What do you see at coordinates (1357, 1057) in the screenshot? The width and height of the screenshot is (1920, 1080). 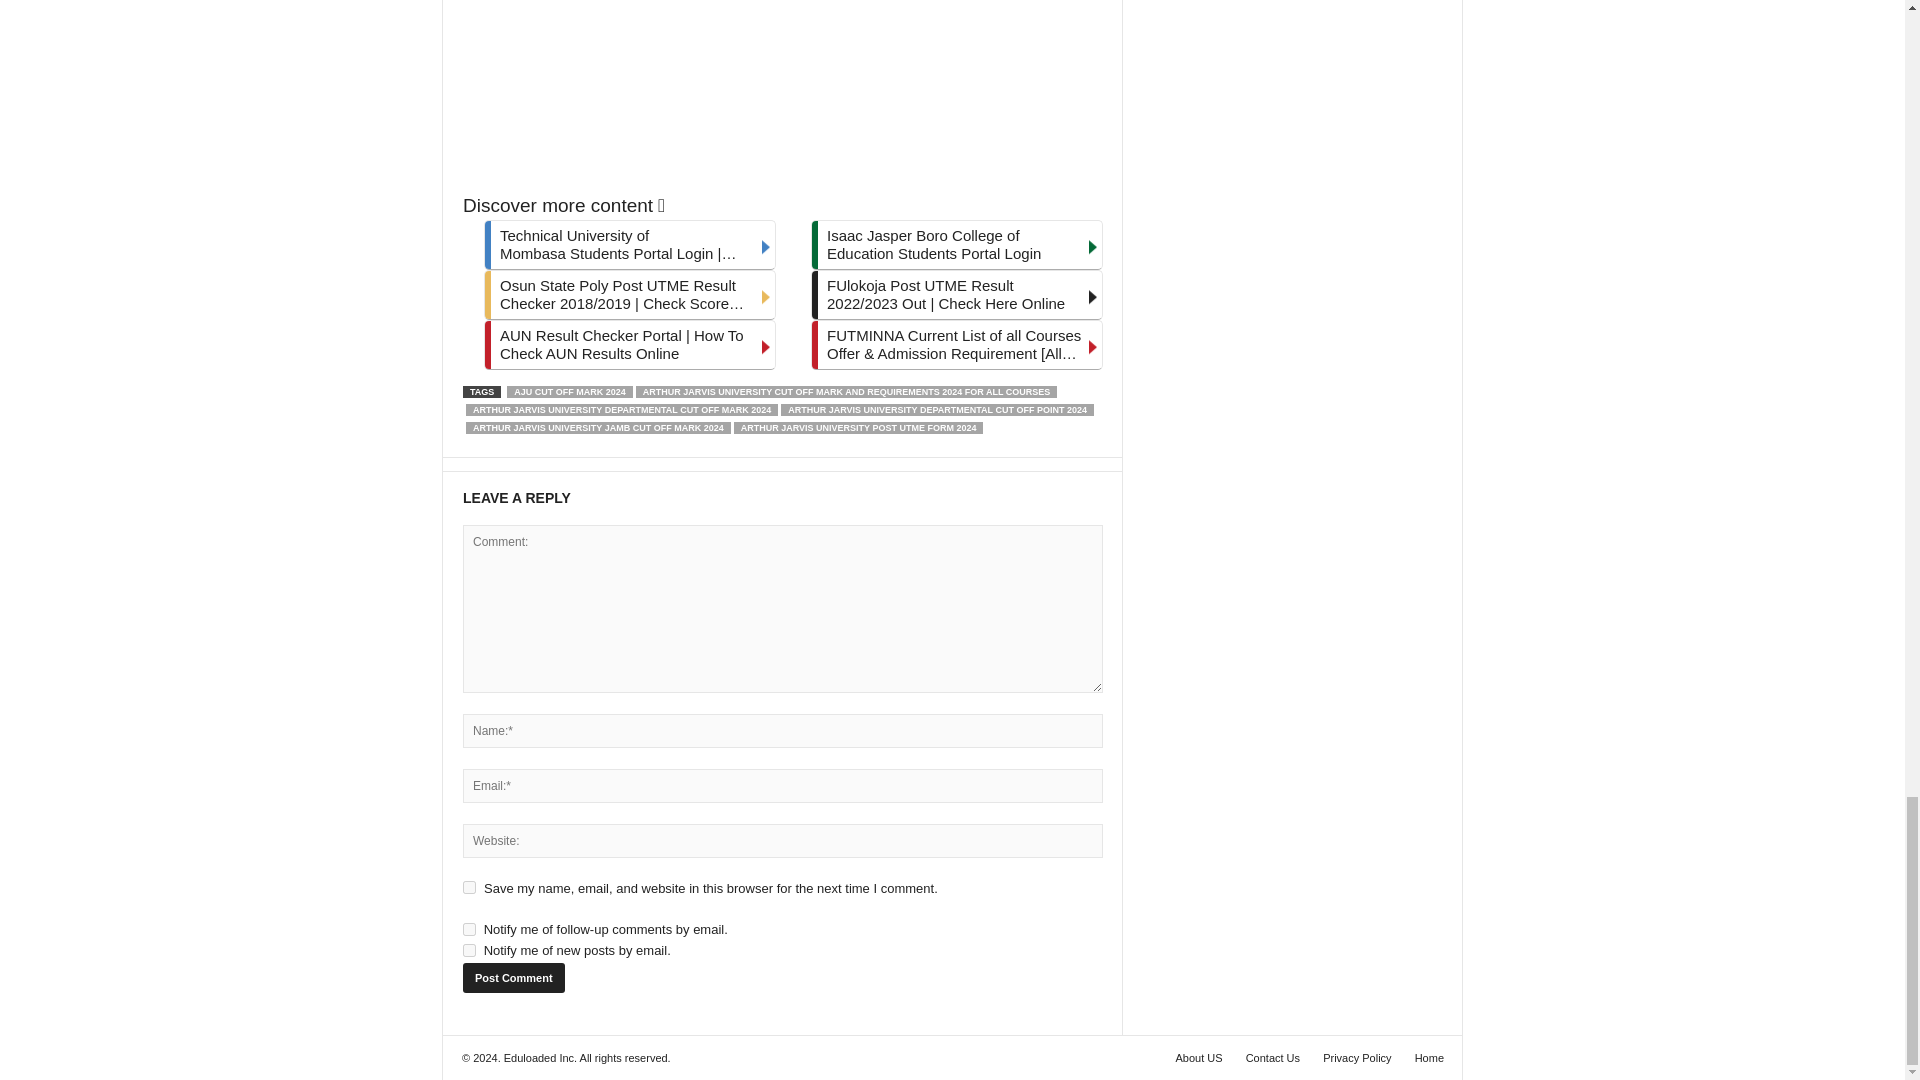 I see `Privacy Policy` at bounding box center [1357, 1057].